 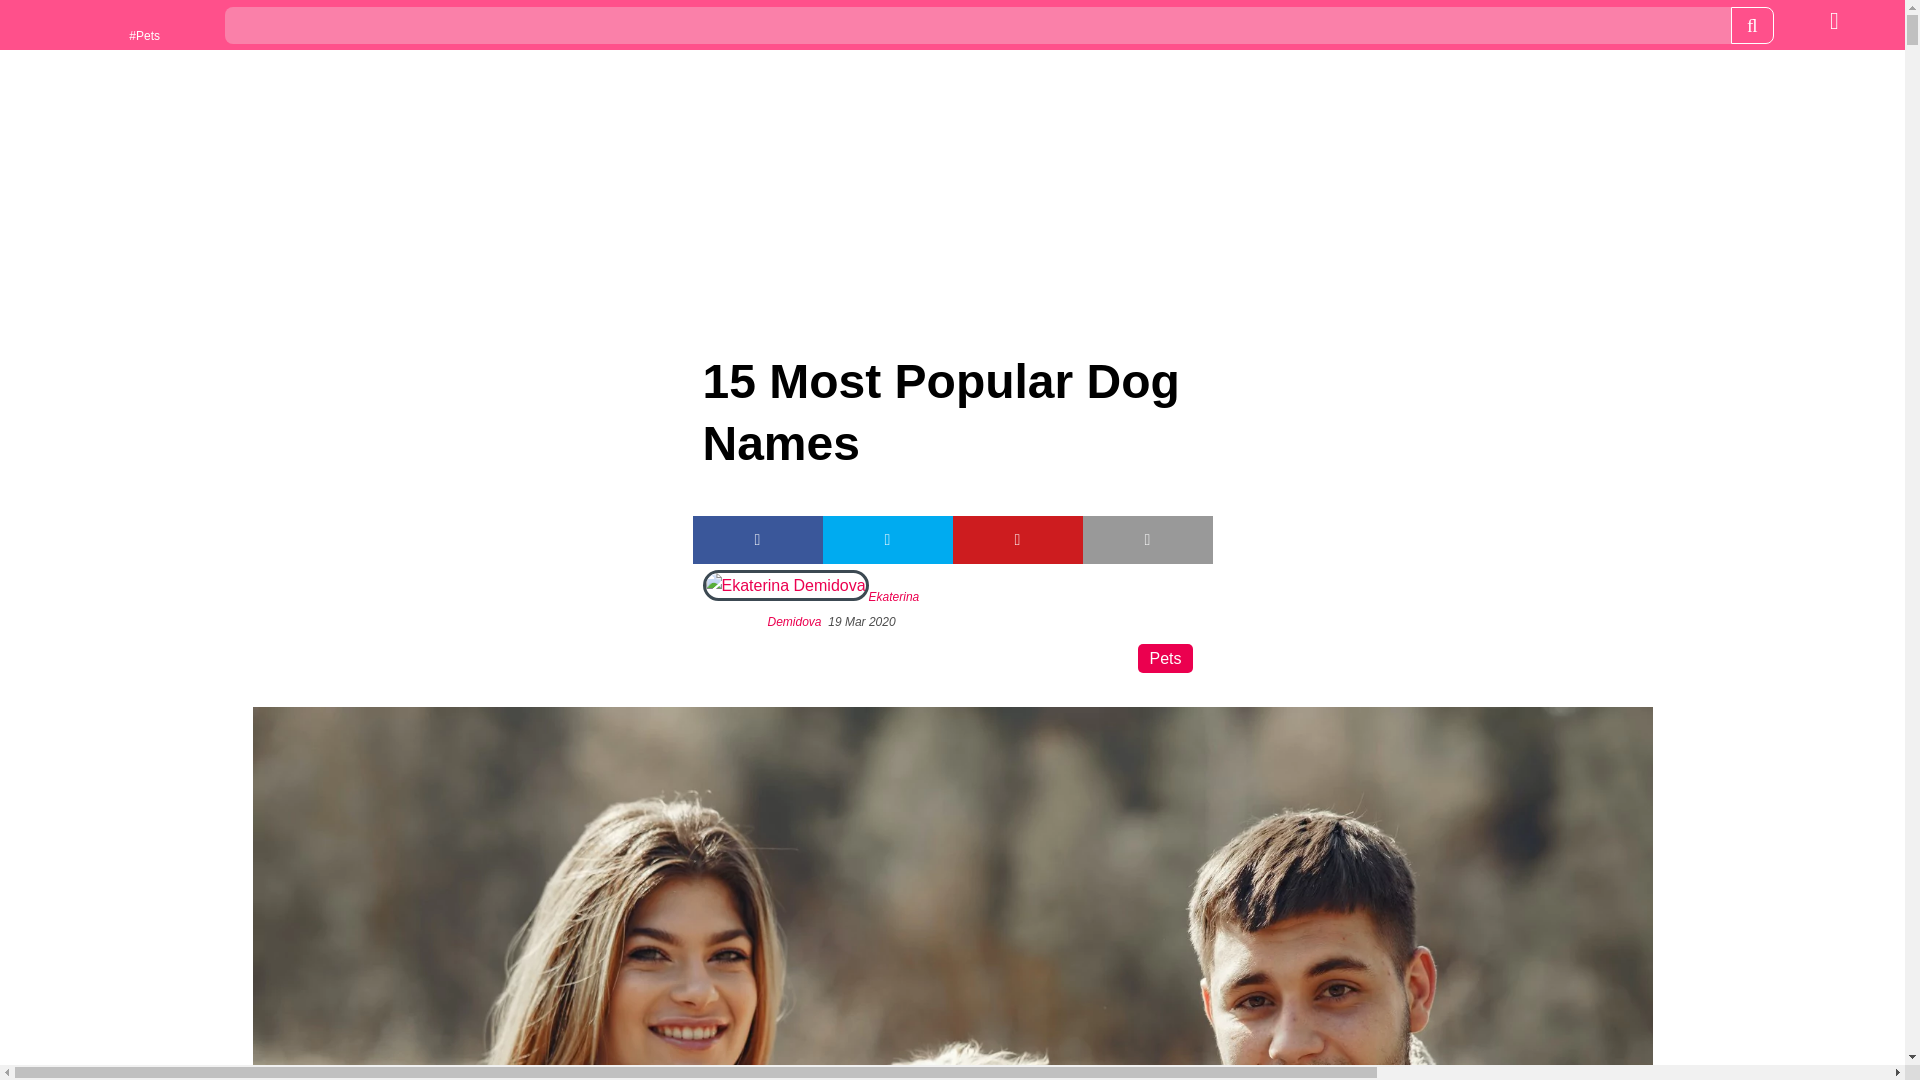 I want to click on Ekaterina Demidova, so click(x=844, y=608).